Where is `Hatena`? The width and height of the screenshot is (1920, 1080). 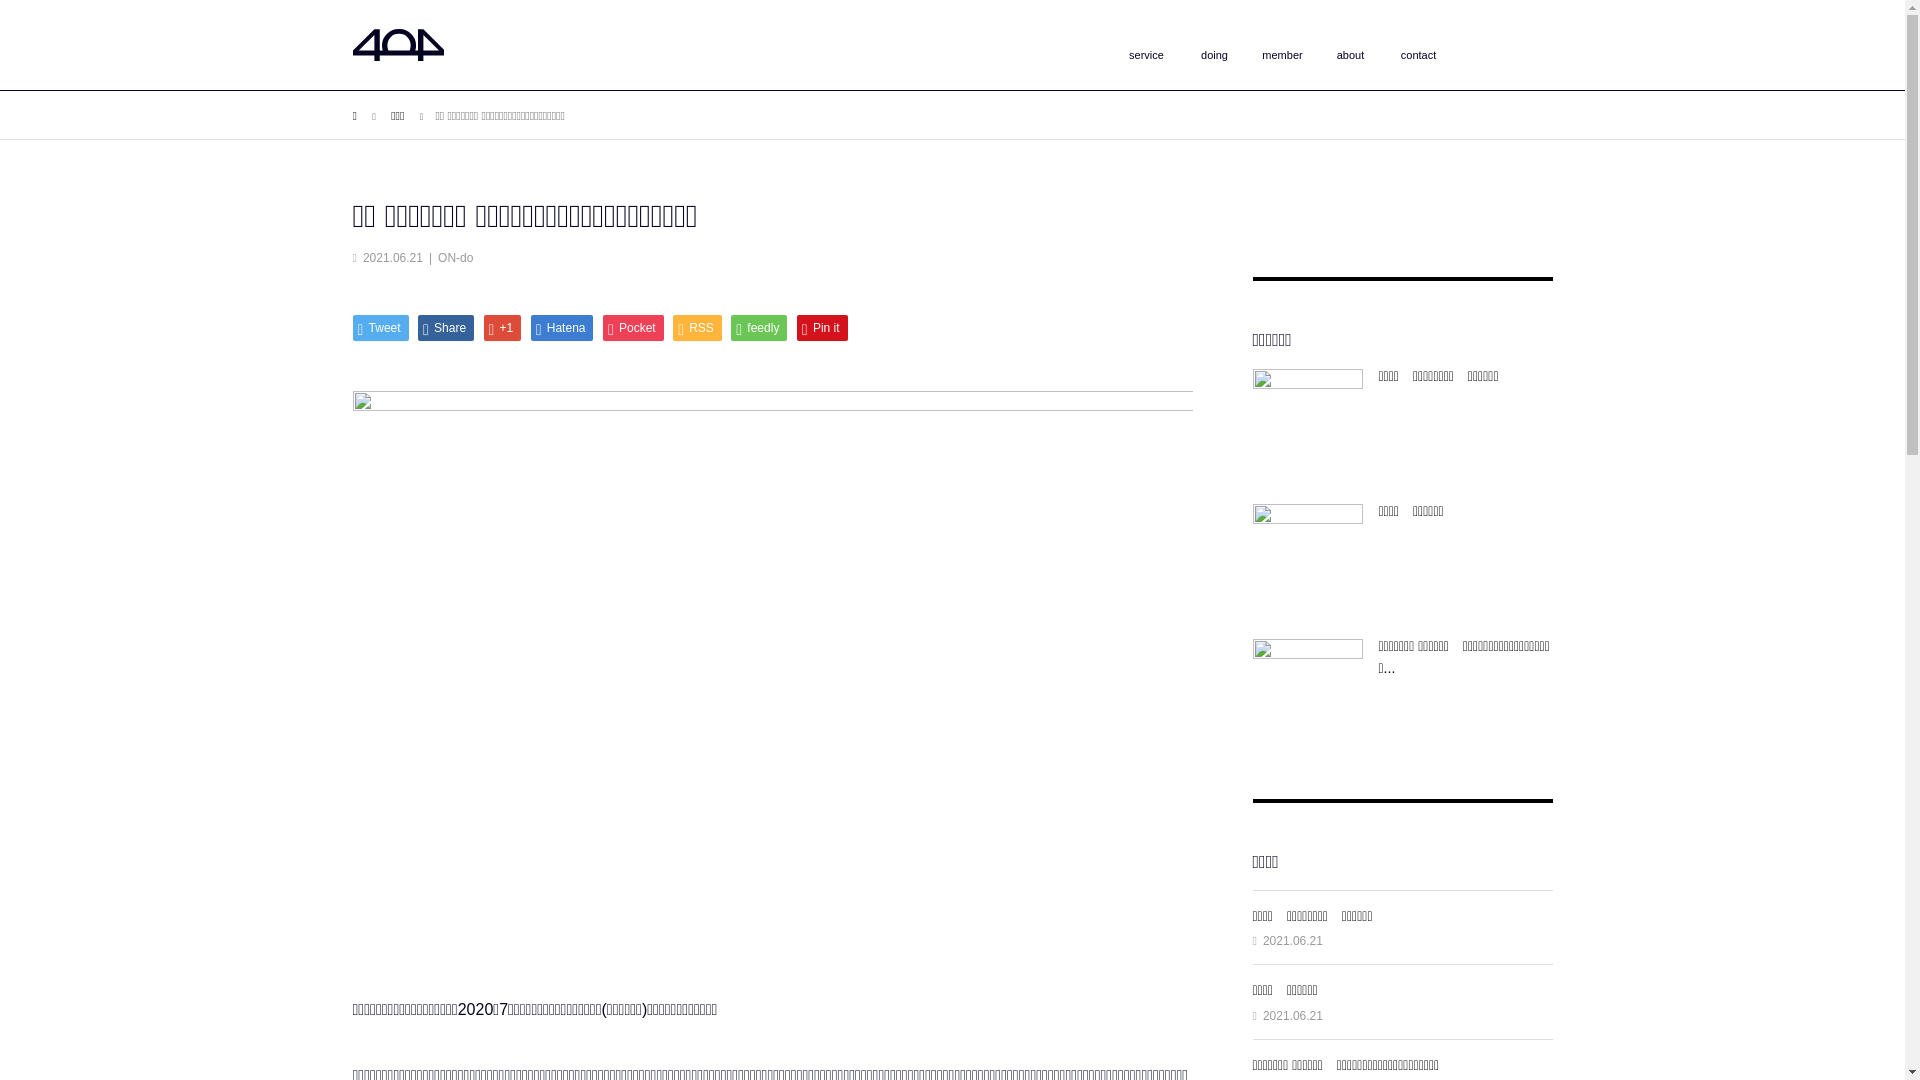 Hatena is located at coordinates (562, 328).